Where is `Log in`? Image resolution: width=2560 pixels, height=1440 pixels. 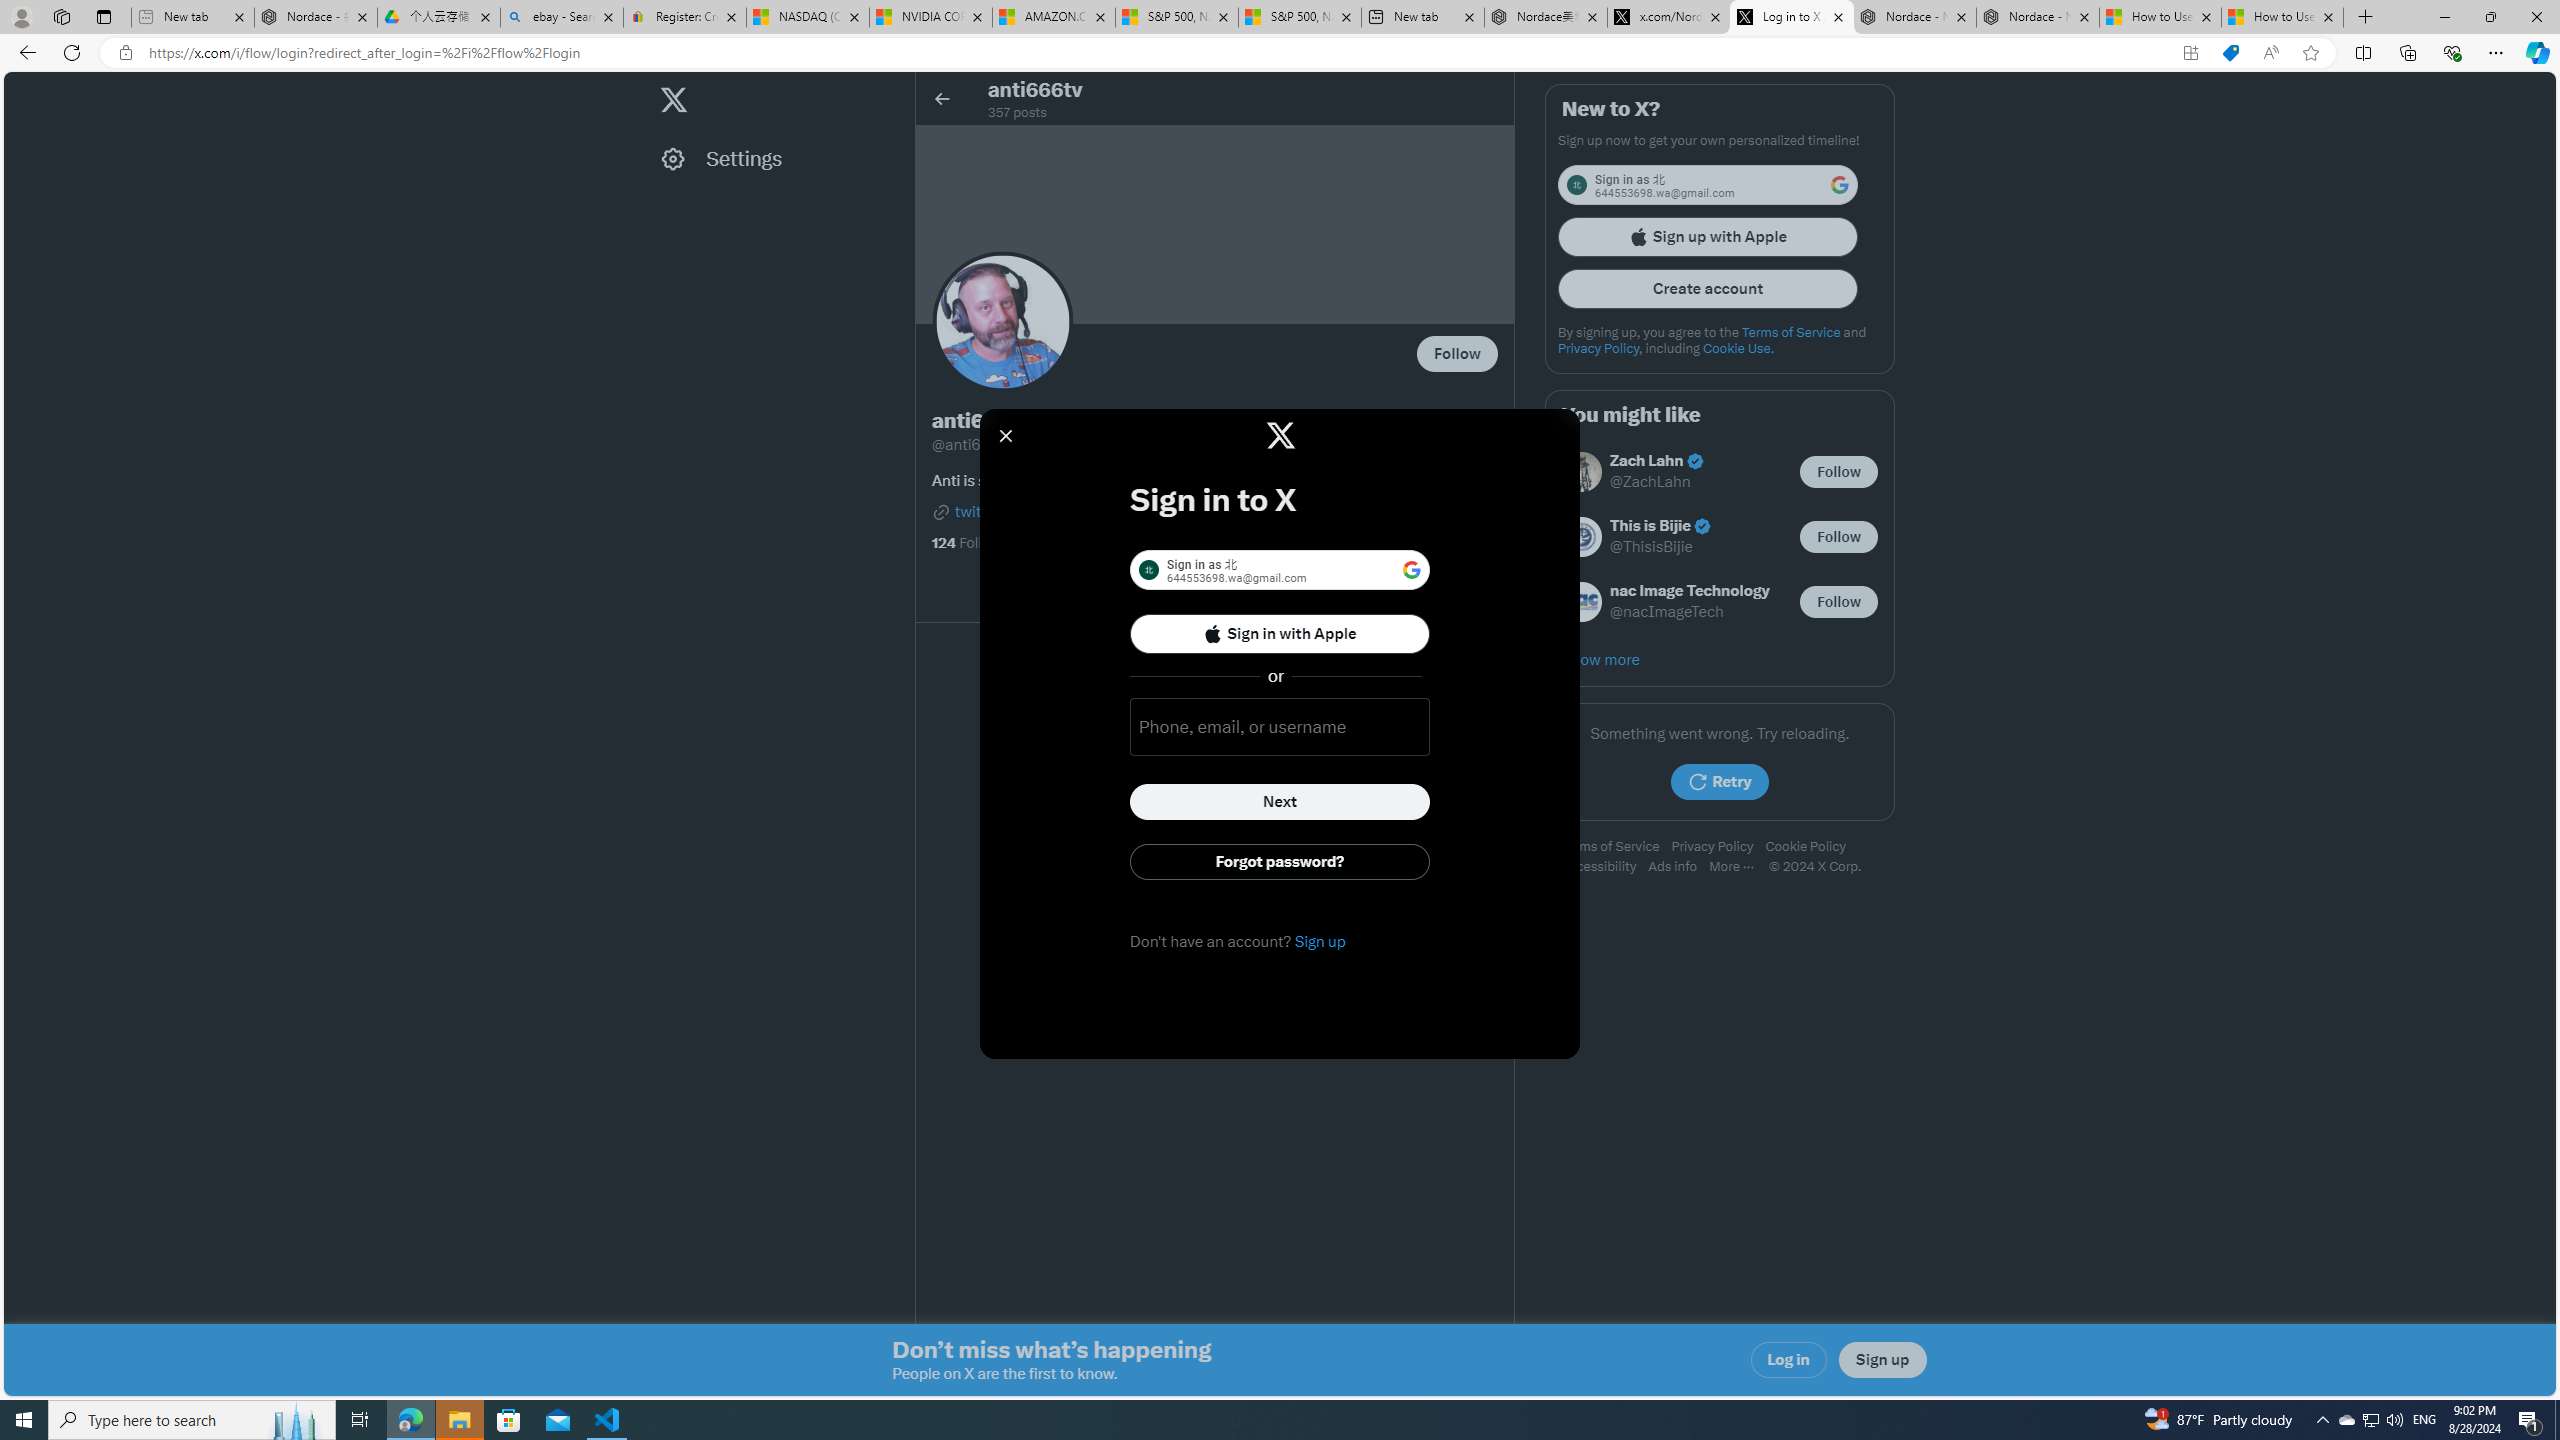
Log in is located at coordinates (1789, 1360).